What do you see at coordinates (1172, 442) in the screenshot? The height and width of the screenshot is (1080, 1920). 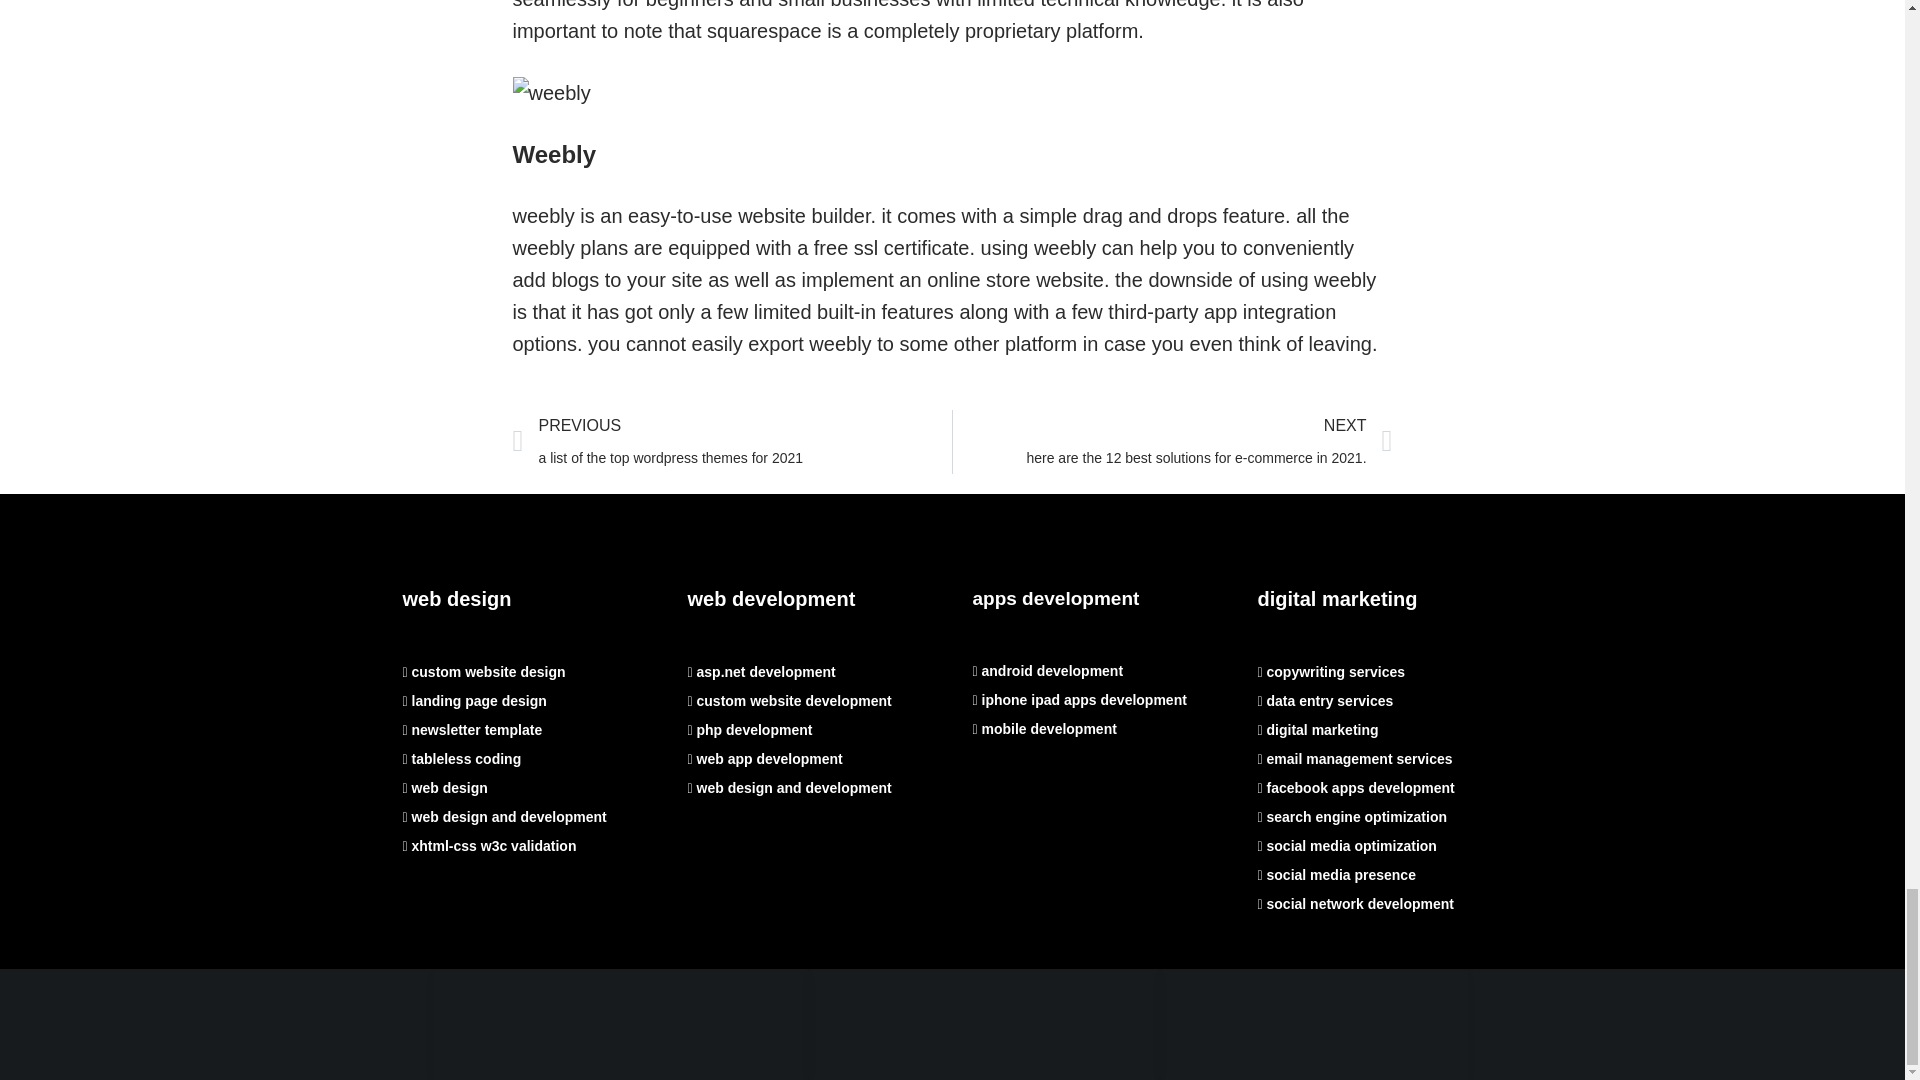 I see `email management services` at bounding box center [1172, 442].